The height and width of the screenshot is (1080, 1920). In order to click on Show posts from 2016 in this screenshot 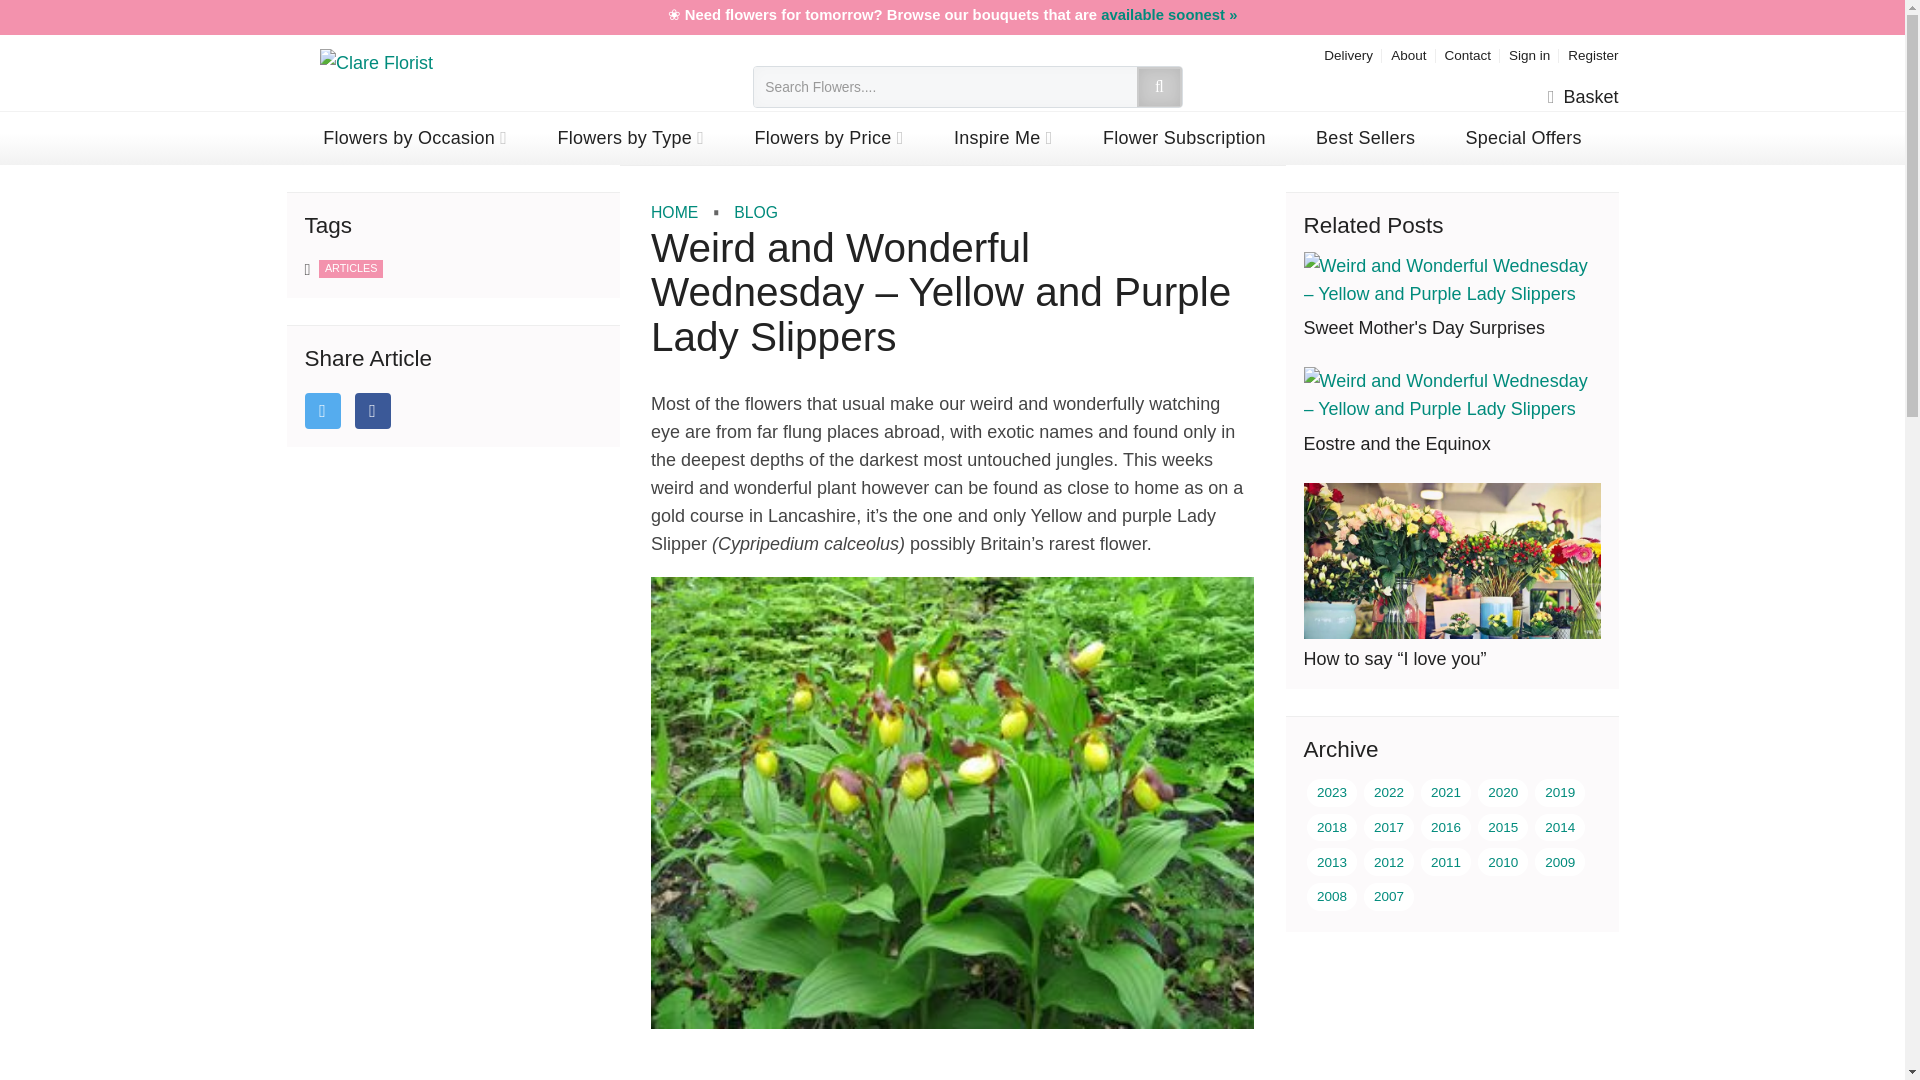, I will do `click(1445, 828)`.